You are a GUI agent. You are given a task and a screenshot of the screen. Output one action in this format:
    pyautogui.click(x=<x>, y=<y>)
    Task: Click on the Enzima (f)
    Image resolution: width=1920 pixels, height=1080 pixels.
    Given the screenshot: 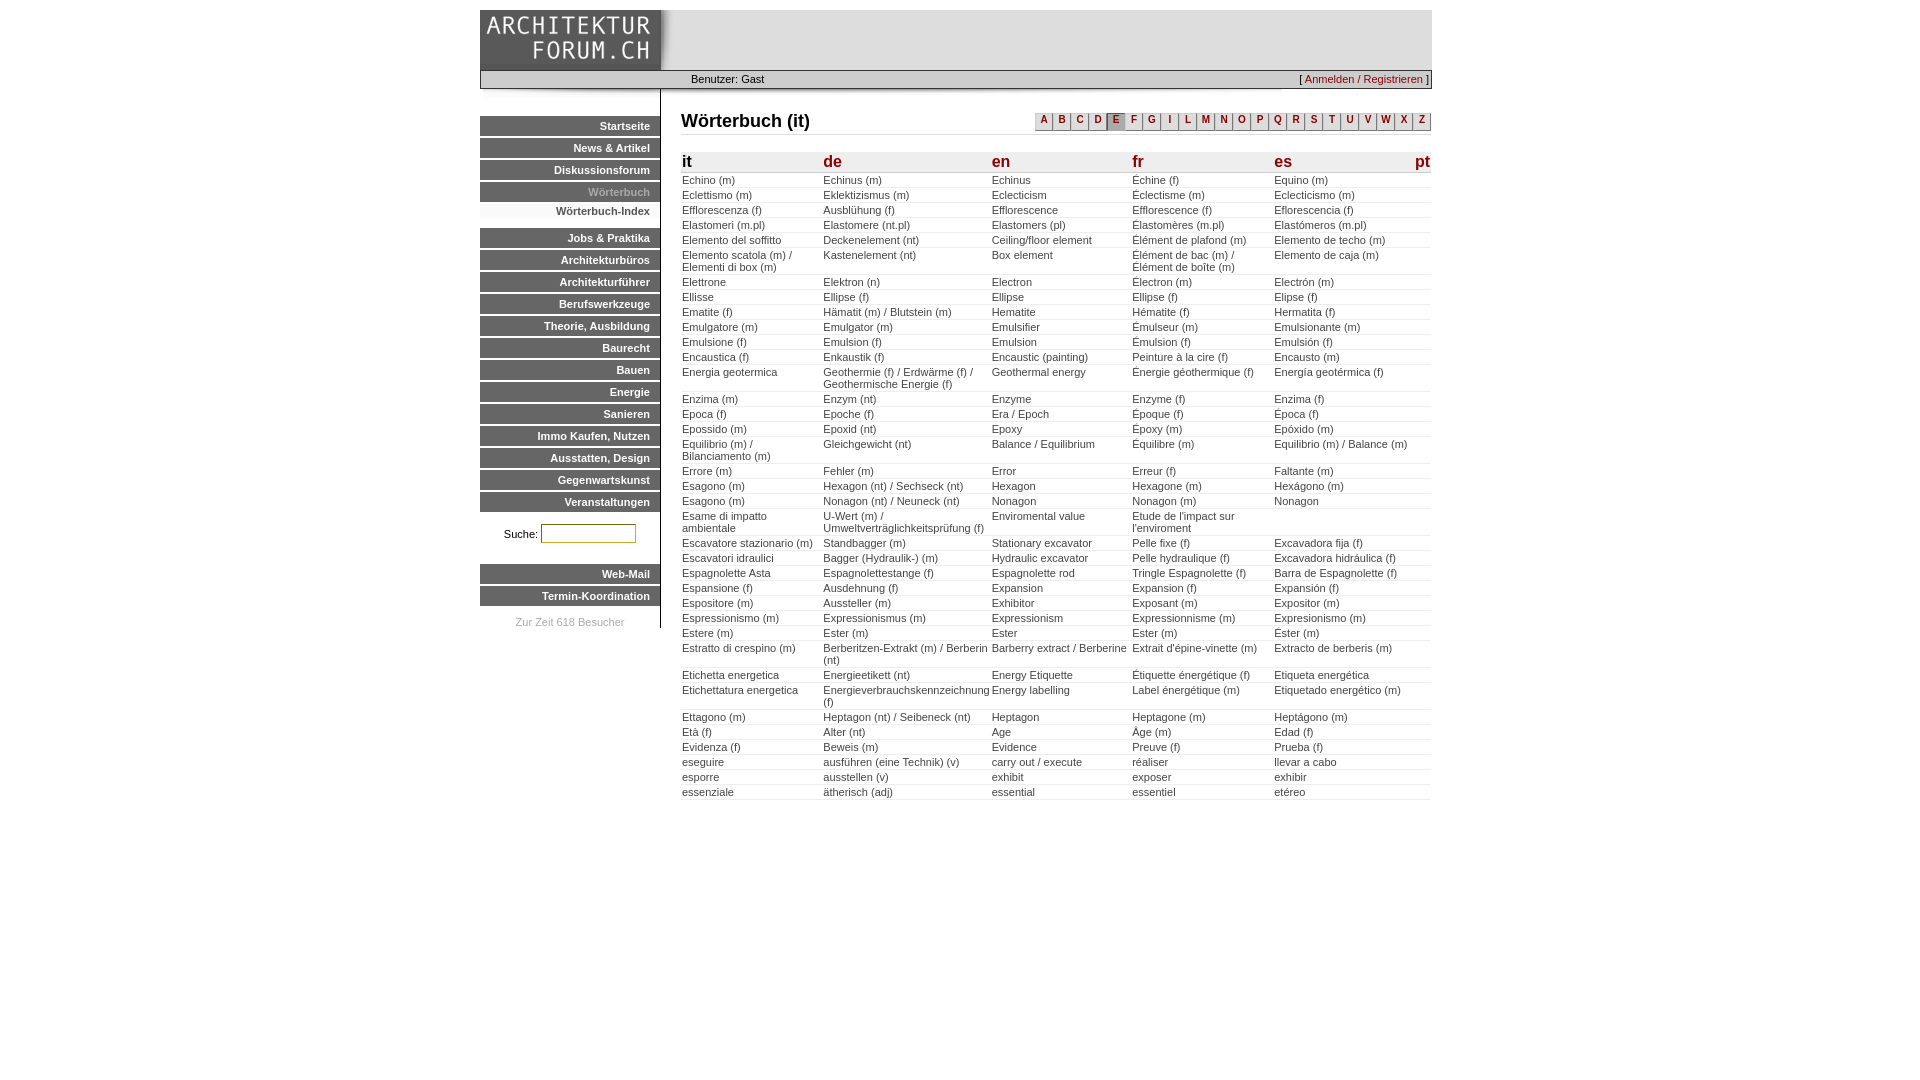 What is the action you would take?
    pyautogui.click(x=1299, y=399)
    